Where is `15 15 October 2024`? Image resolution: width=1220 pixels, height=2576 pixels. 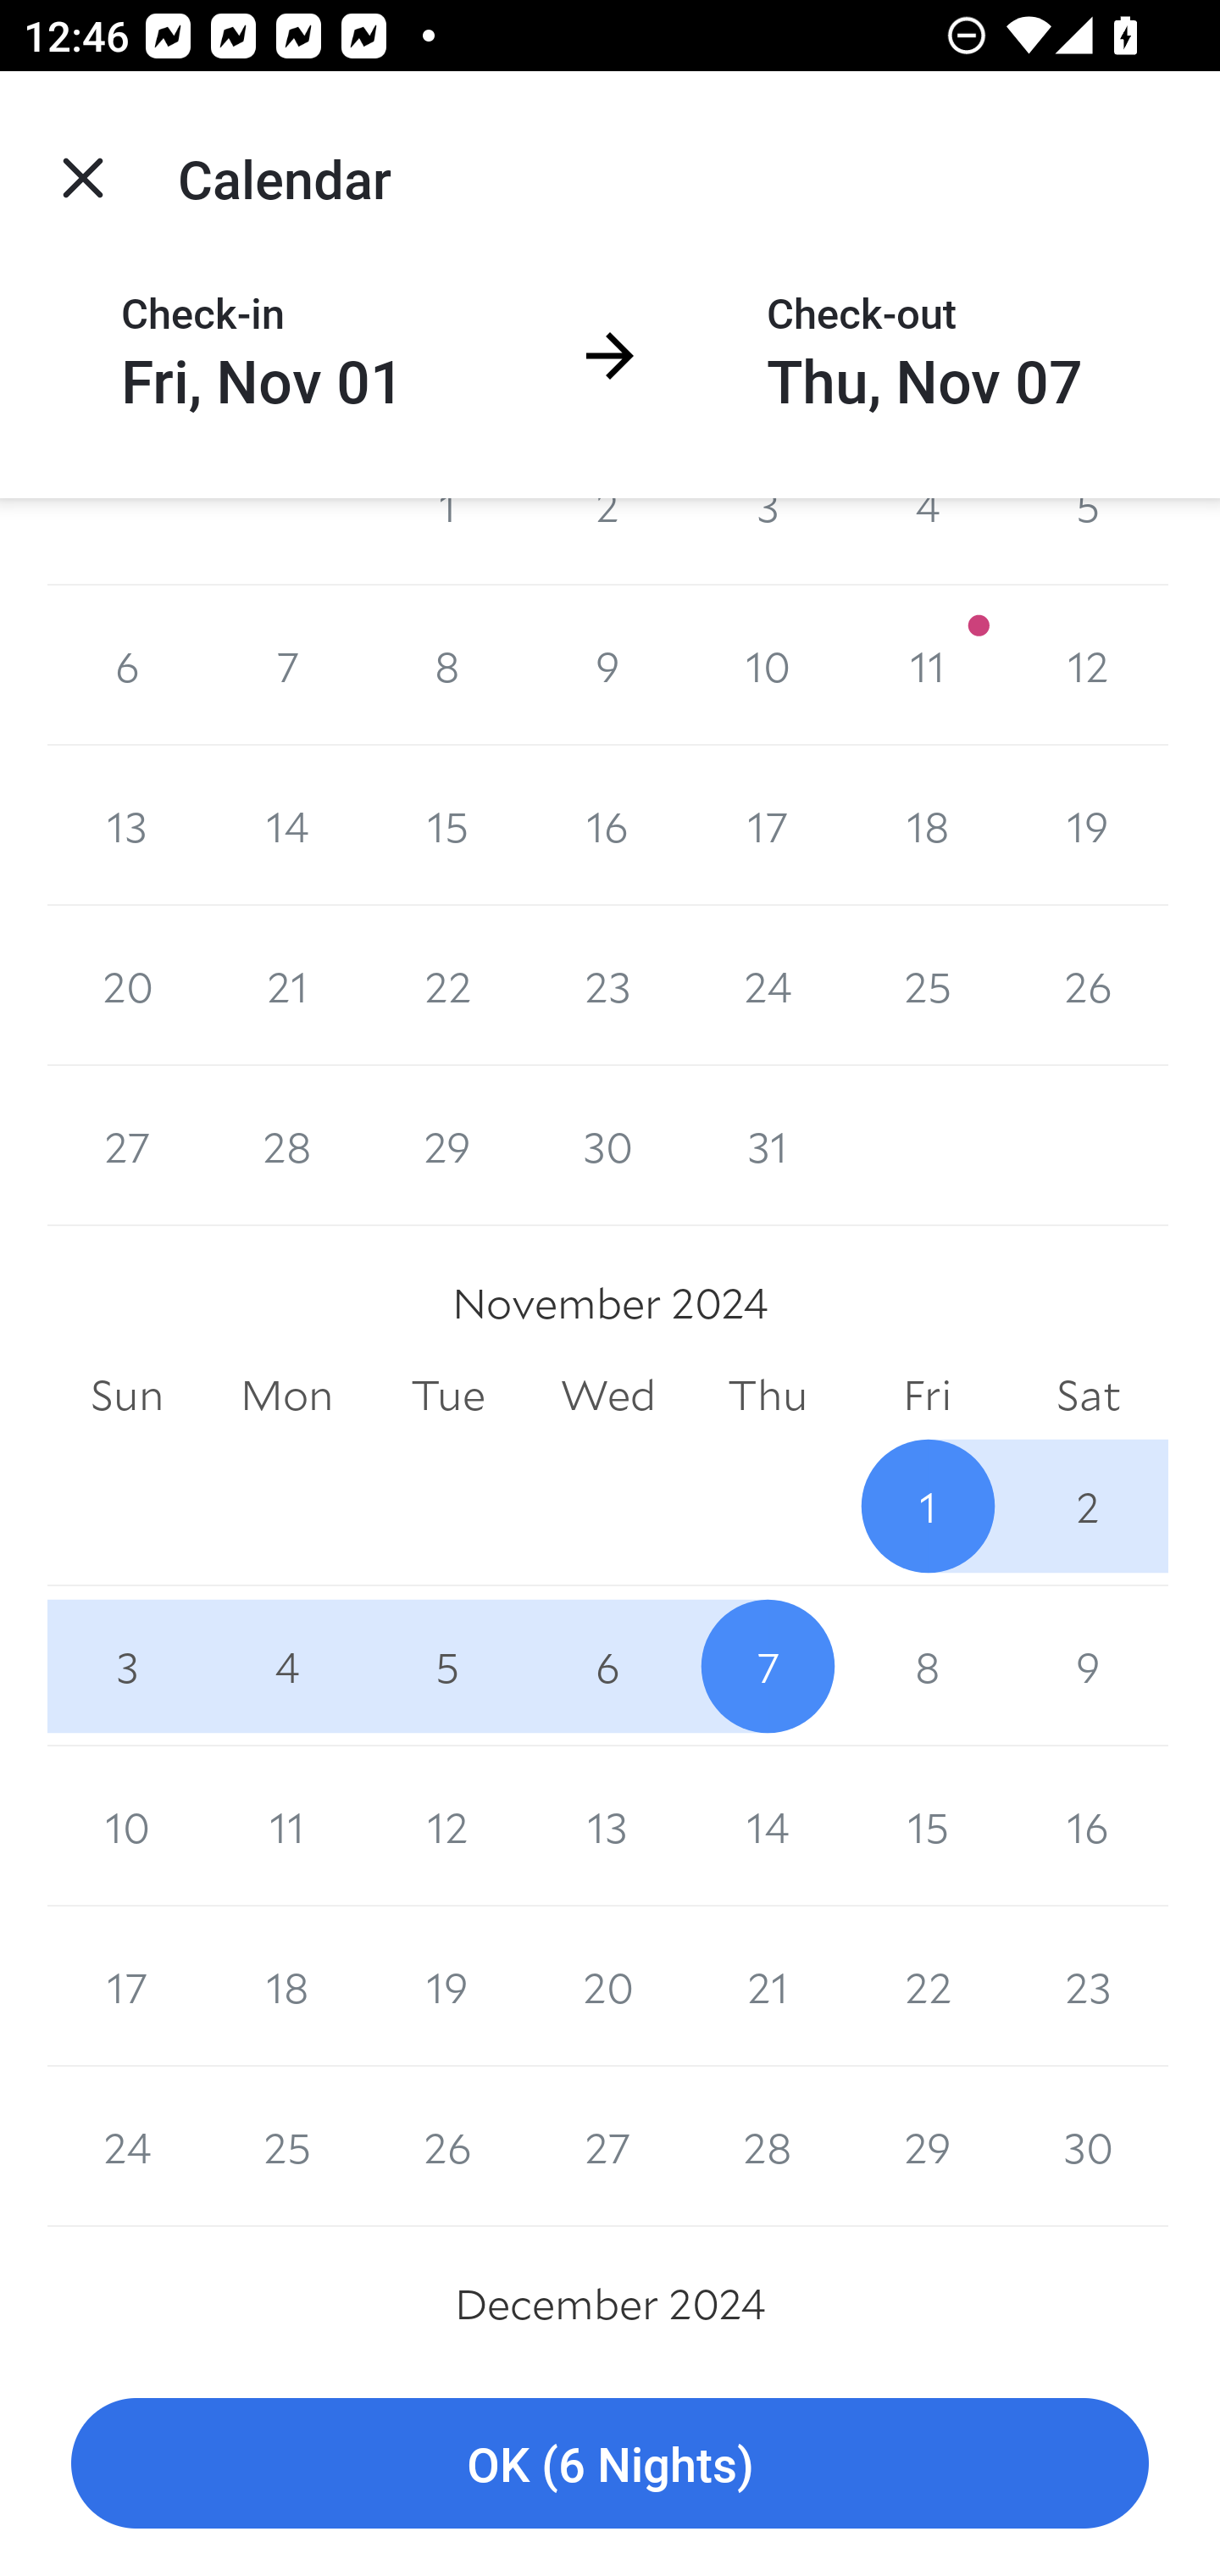
15 15 October 2024 is located at coordinates (447, 825).